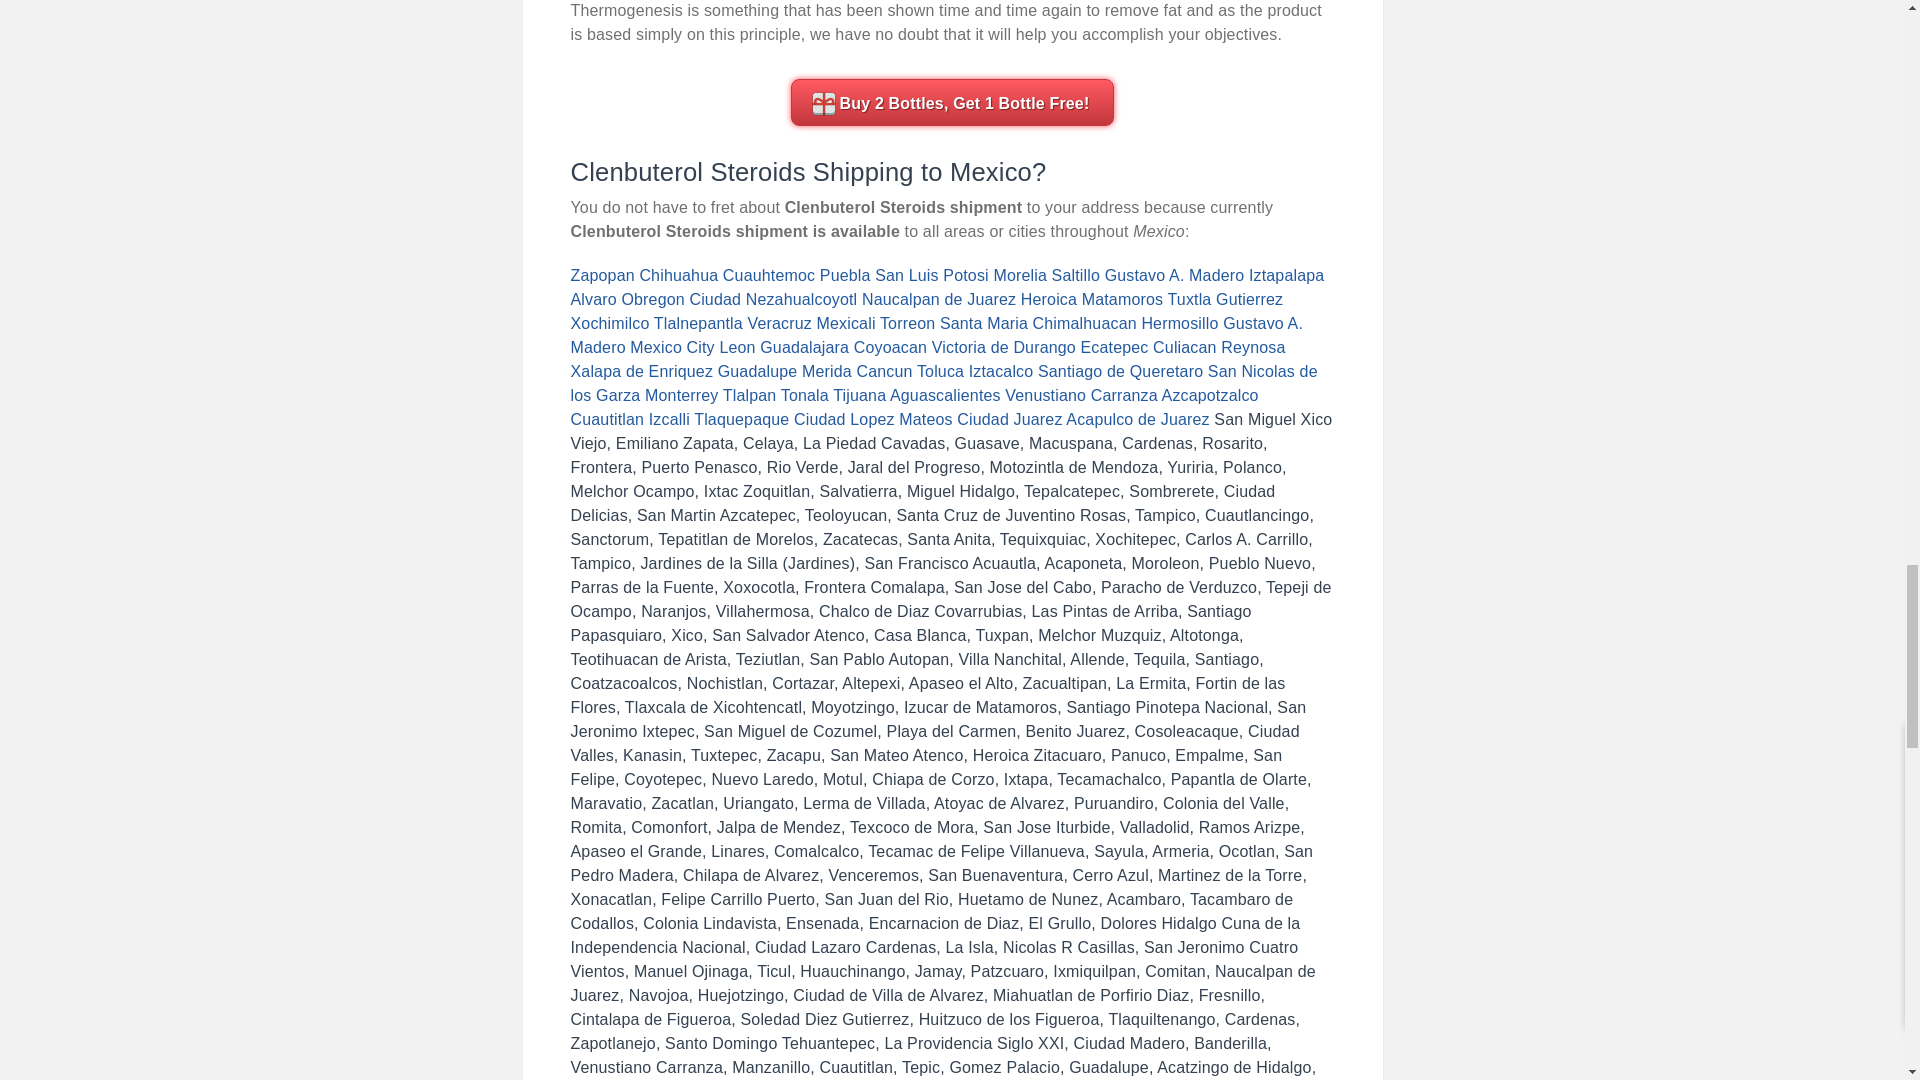 This screenshot has width=1920, height=1080. What do you see at coordinates (1019, 275) in the screenshot?
I see `Where to Buy Clenbuterol Steroids Online from Morelia` at bounding box center [1019, 275].